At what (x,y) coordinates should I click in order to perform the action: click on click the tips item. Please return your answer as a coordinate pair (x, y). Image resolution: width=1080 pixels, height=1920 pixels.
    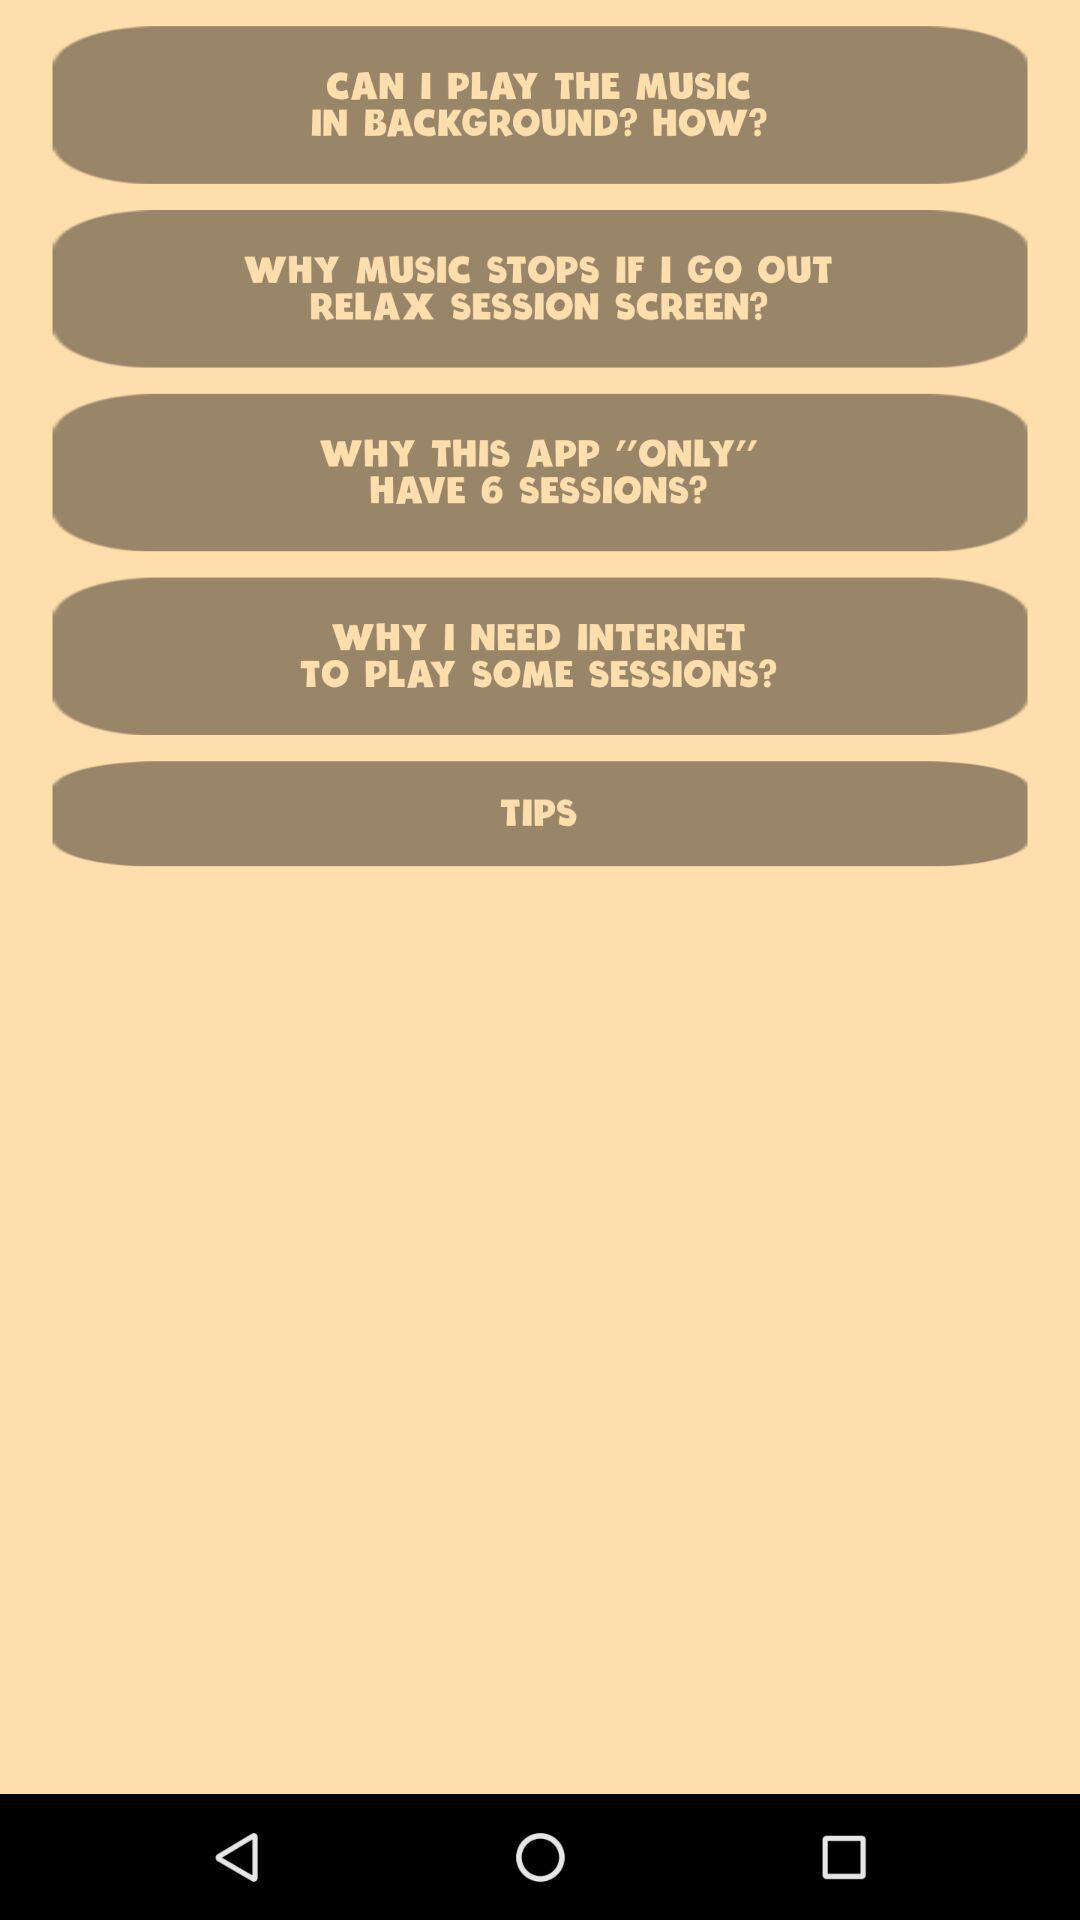
    Looking at the image, I should click on (540, 814).